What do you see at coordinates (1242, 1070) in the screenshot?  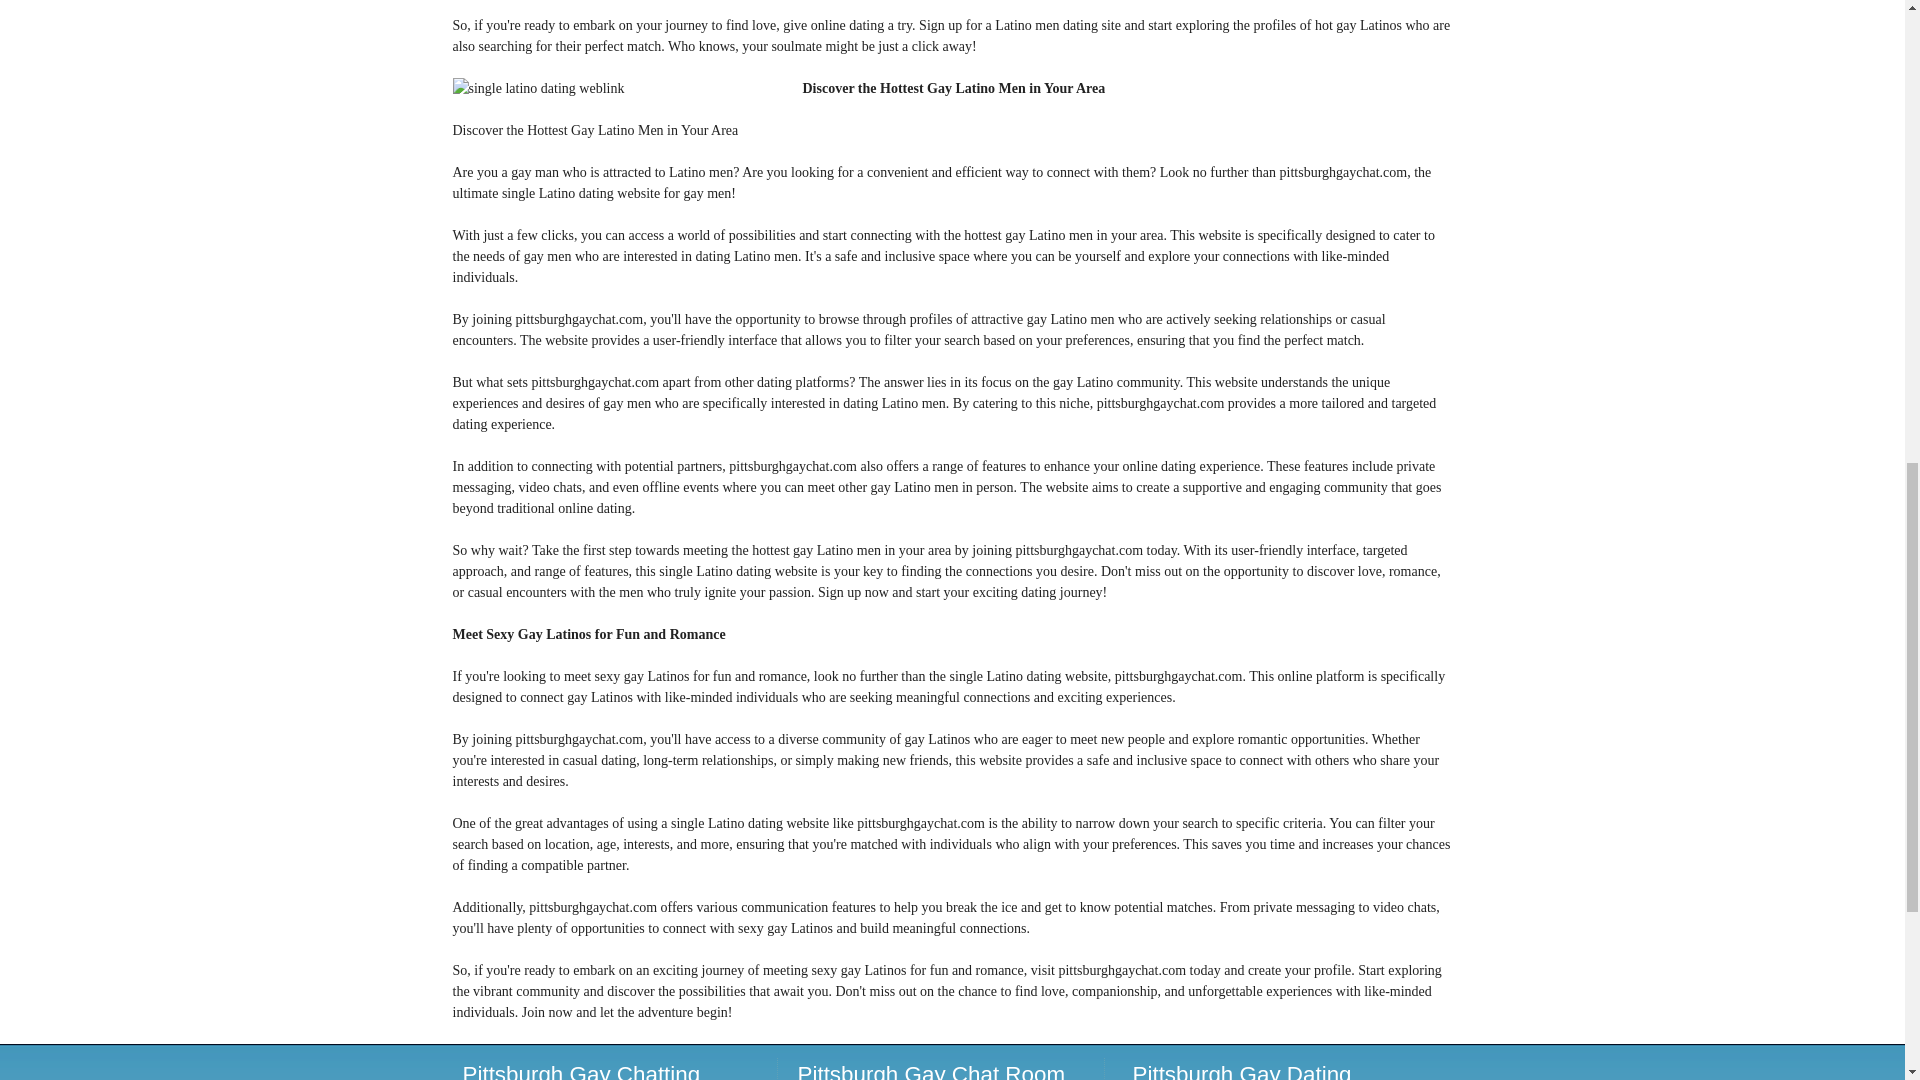 I see `Pittsburgh Gay Dating` at bounding box center [1242, 1070].